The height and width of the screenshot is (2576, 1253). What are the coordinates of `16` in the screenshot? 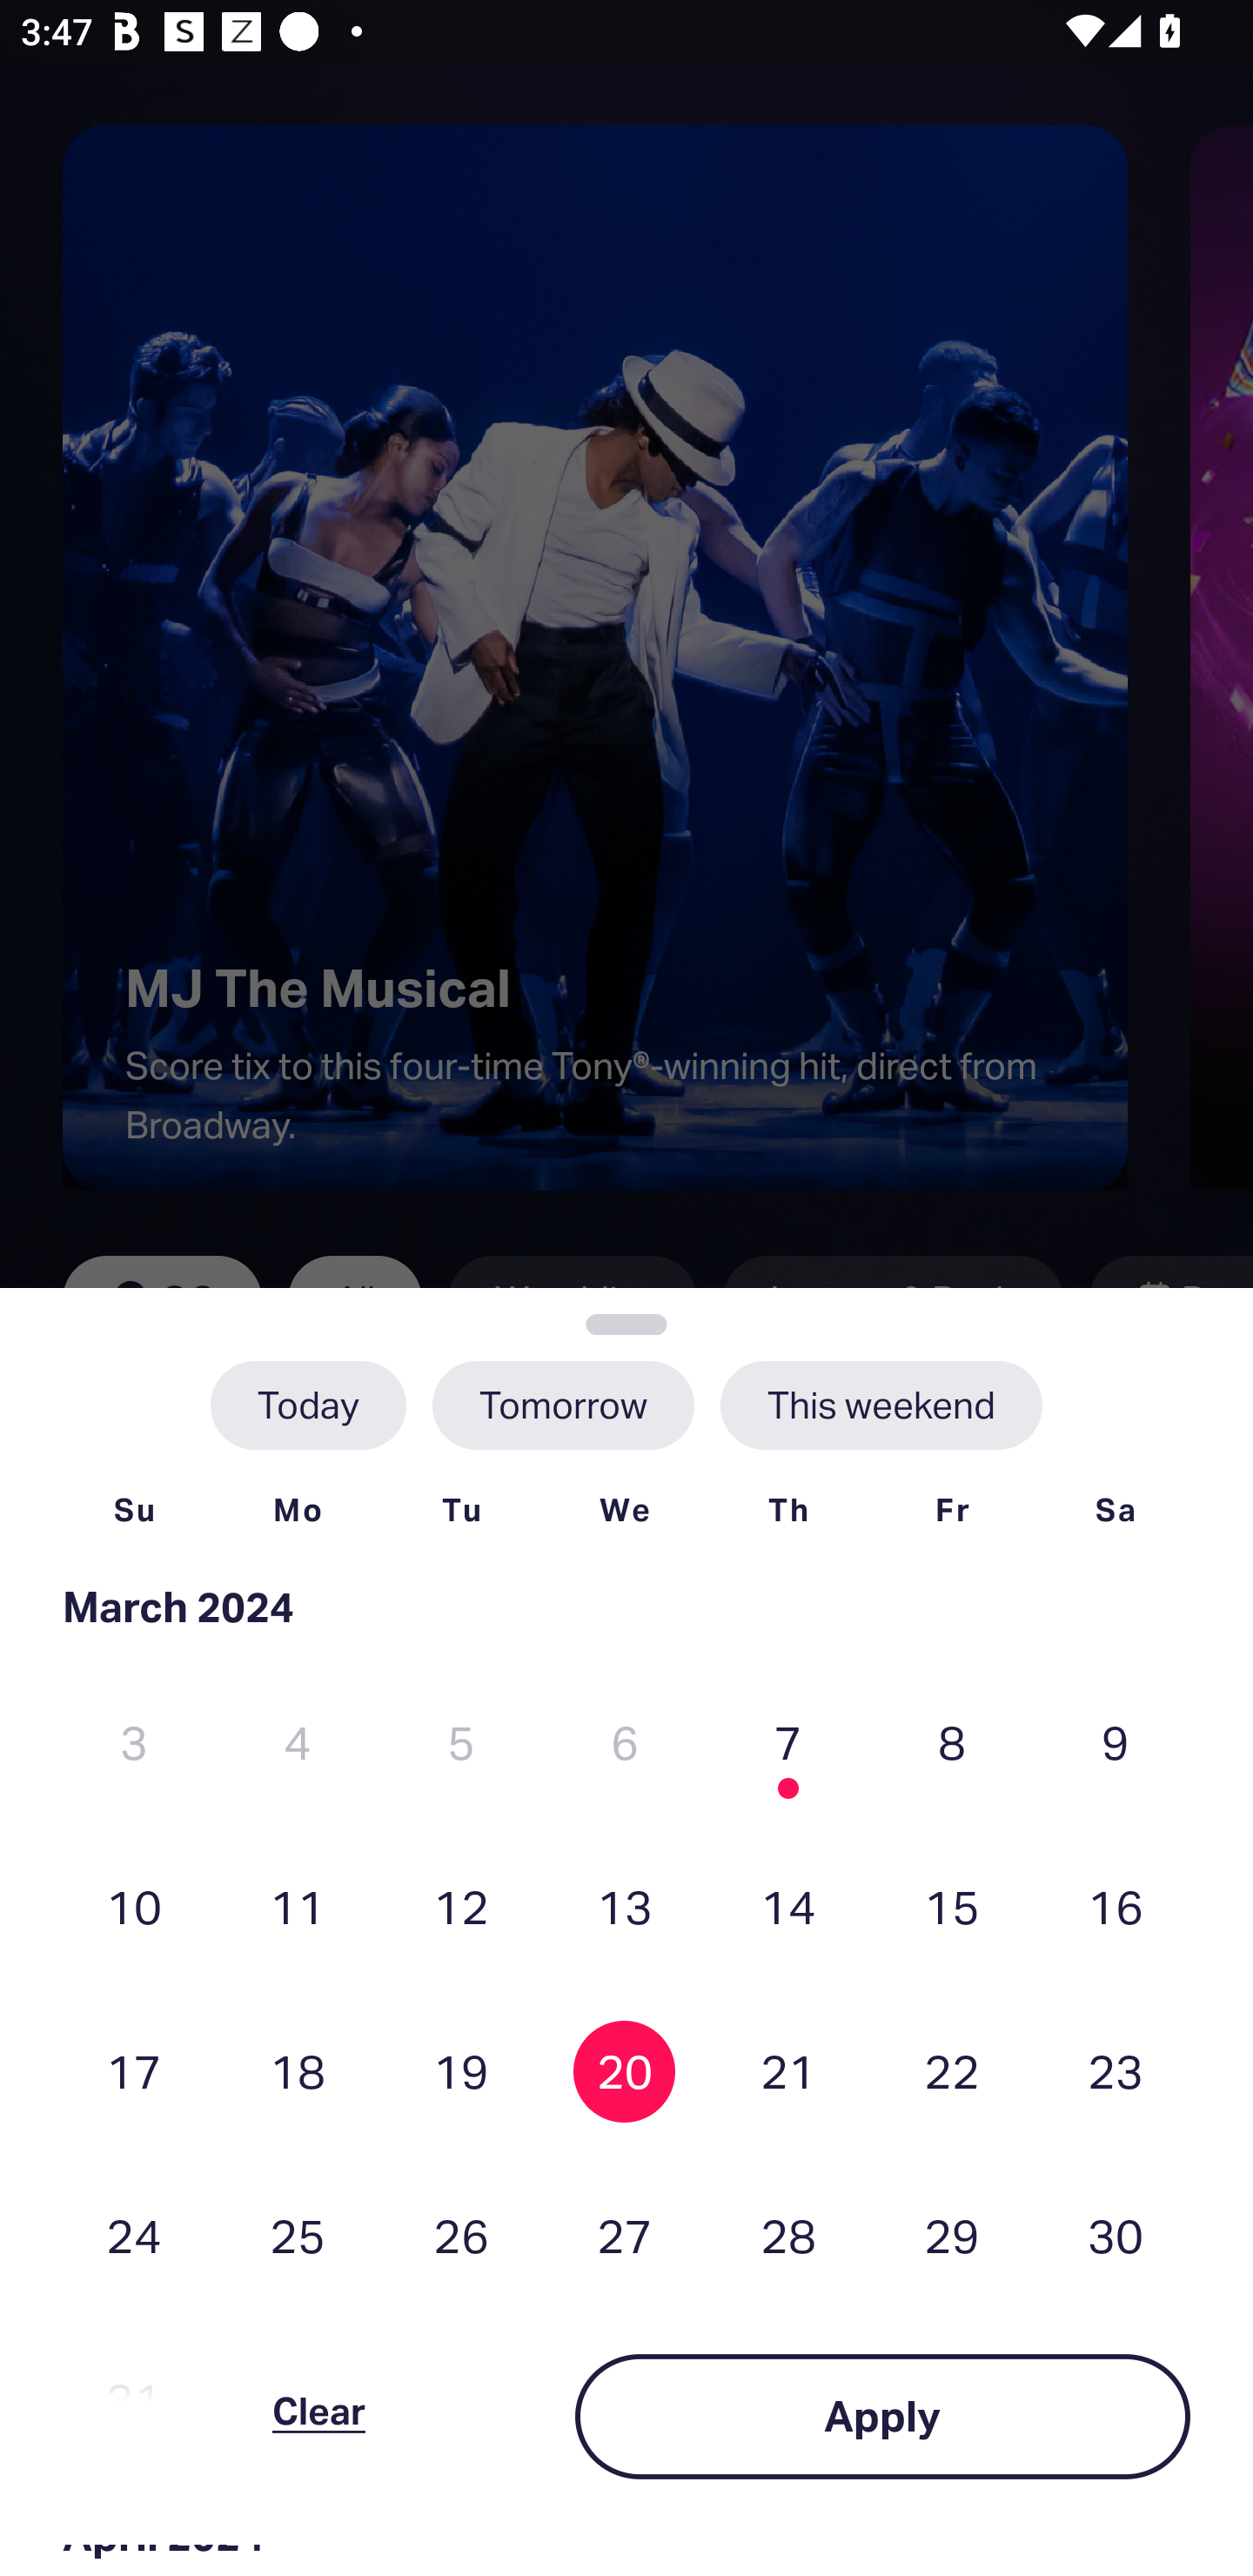 It's located at (1115, 1906).